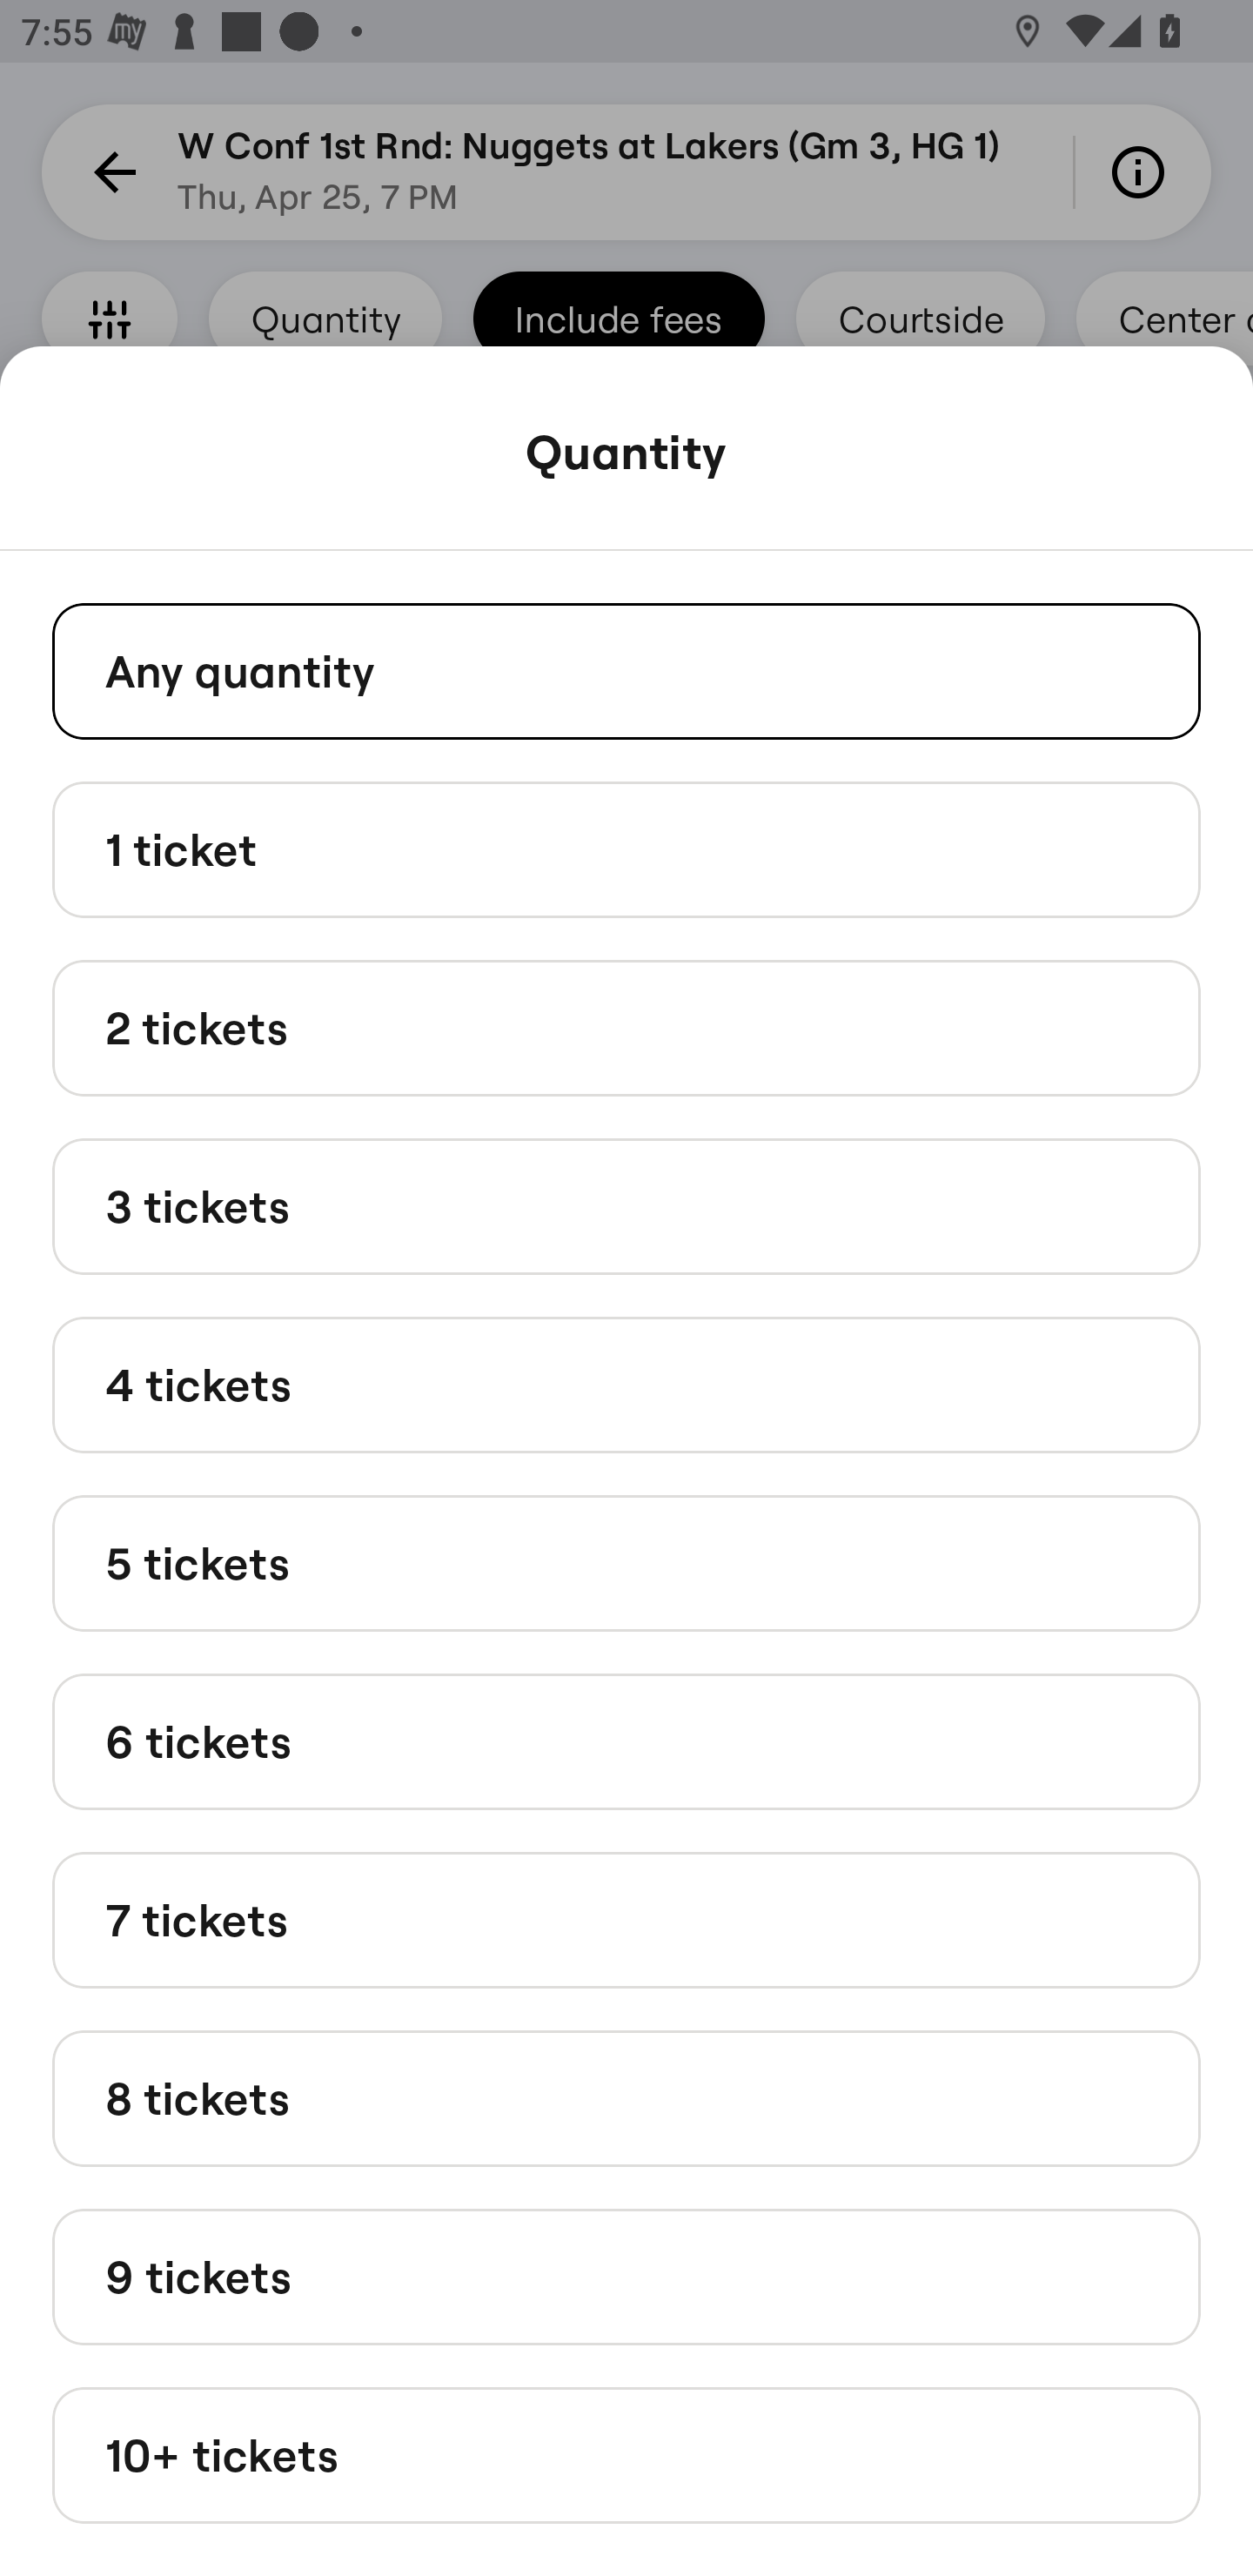 Image resolution: width=1253 pixels, height=2576 pixels. Describe the element at coordinates (626, 1561) in the screenshot. I see `5 tickets` at that location.